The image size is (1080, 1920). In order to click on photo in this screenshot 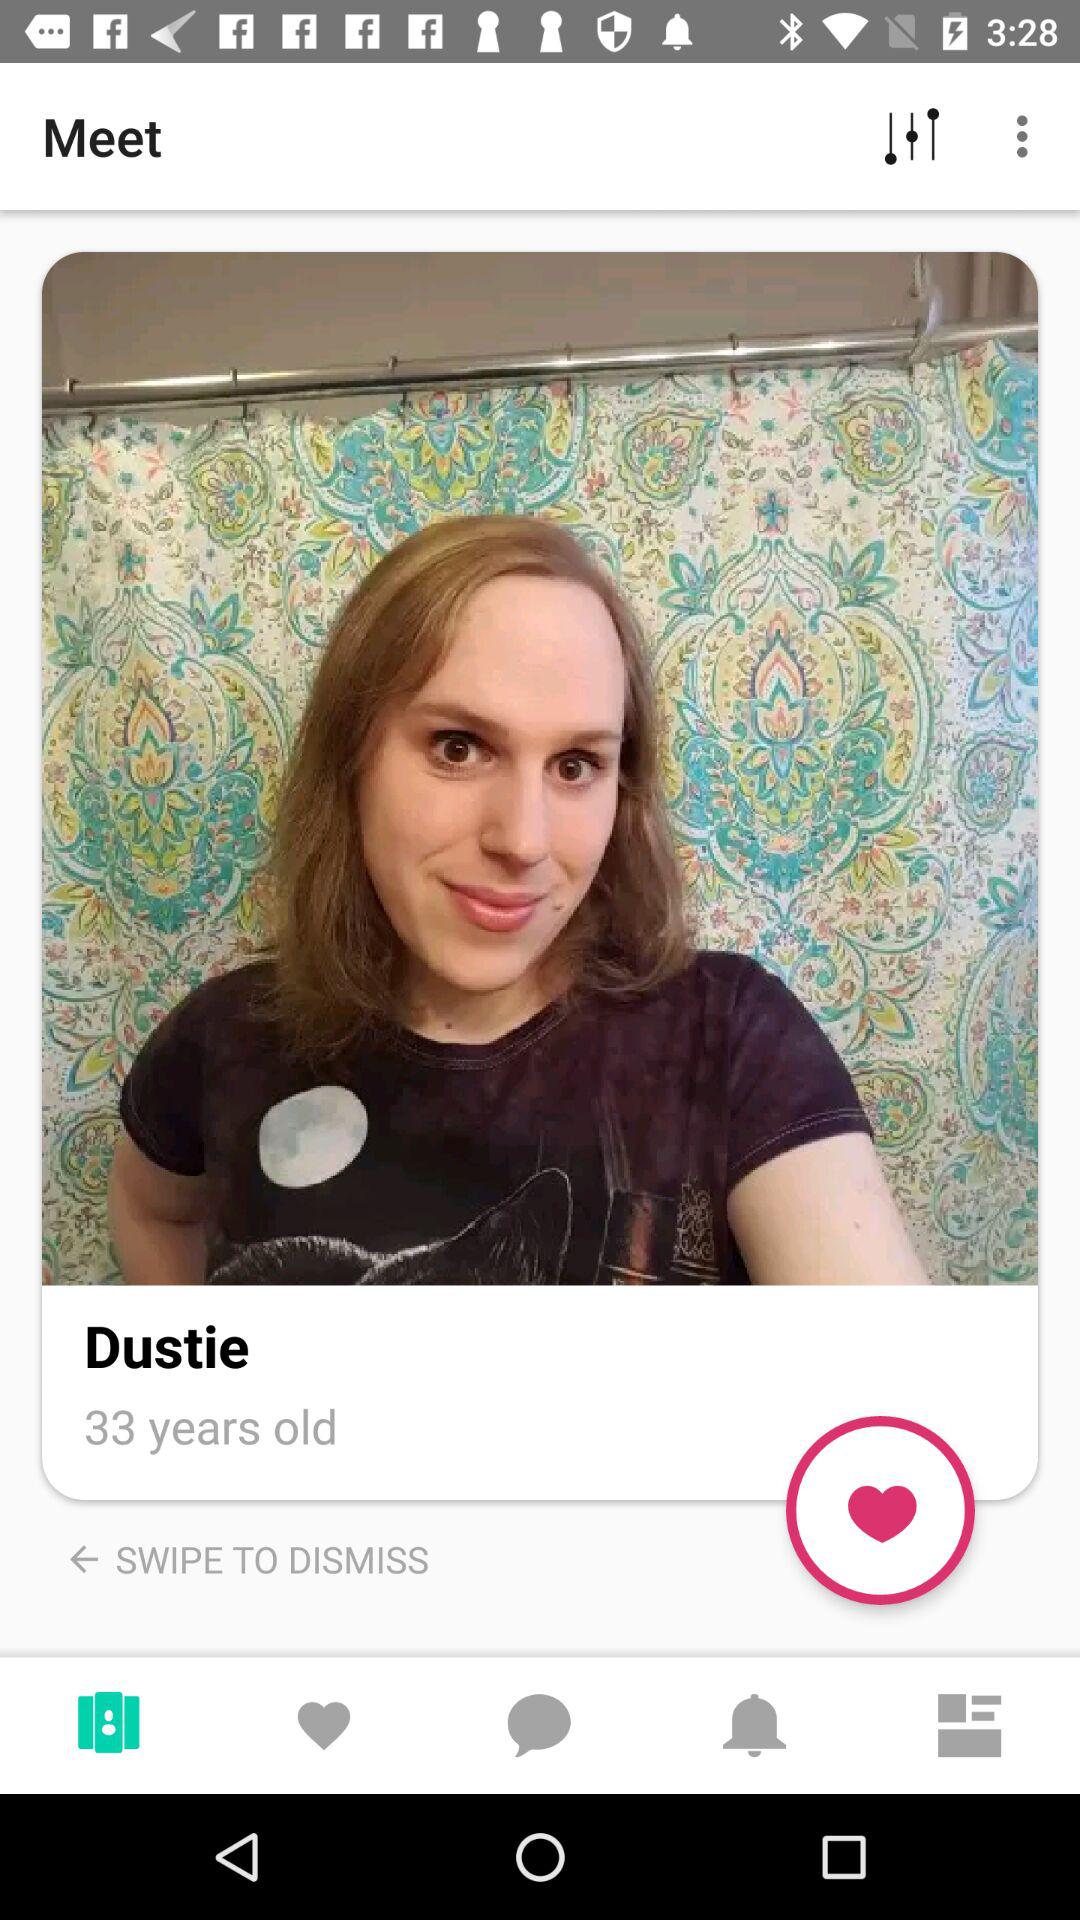, I will do `click(540, 768)`.